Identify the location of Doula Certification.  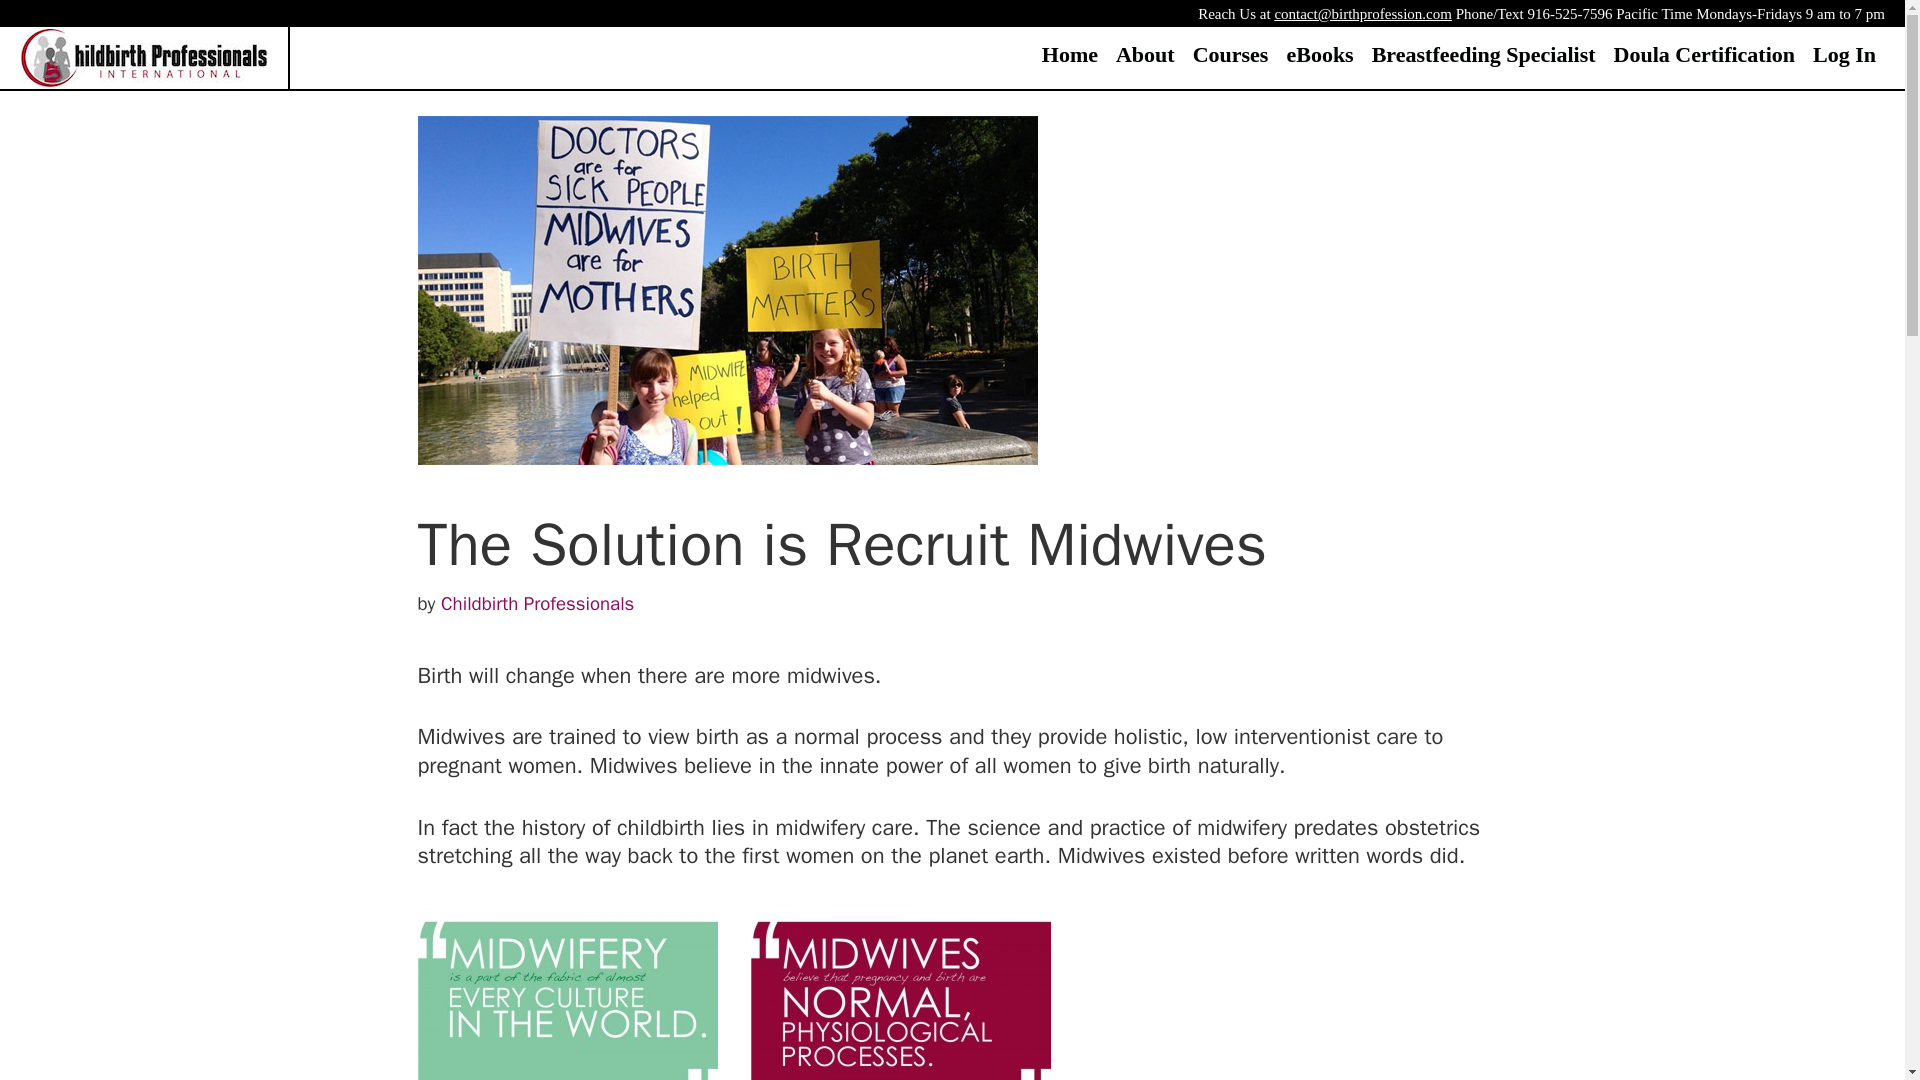
(1704, 53).